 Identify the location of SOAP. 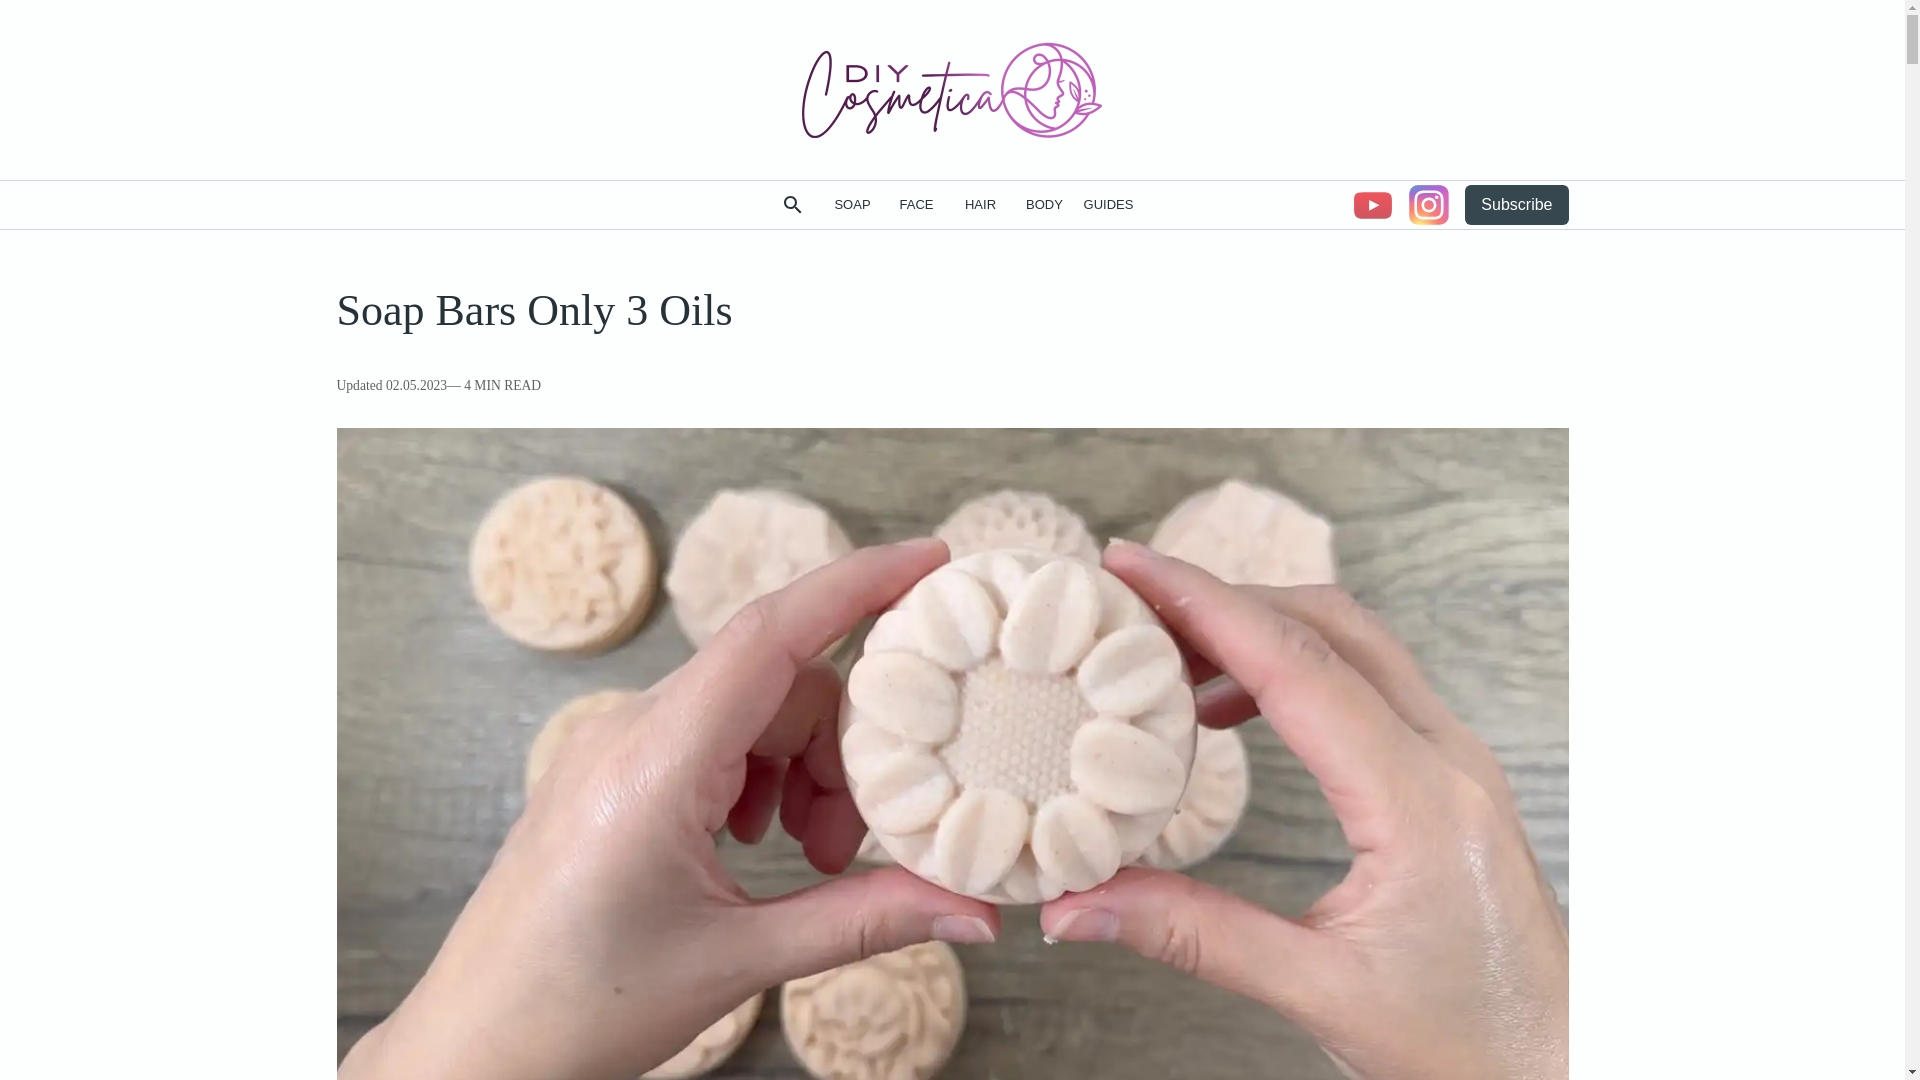
(851, 206).